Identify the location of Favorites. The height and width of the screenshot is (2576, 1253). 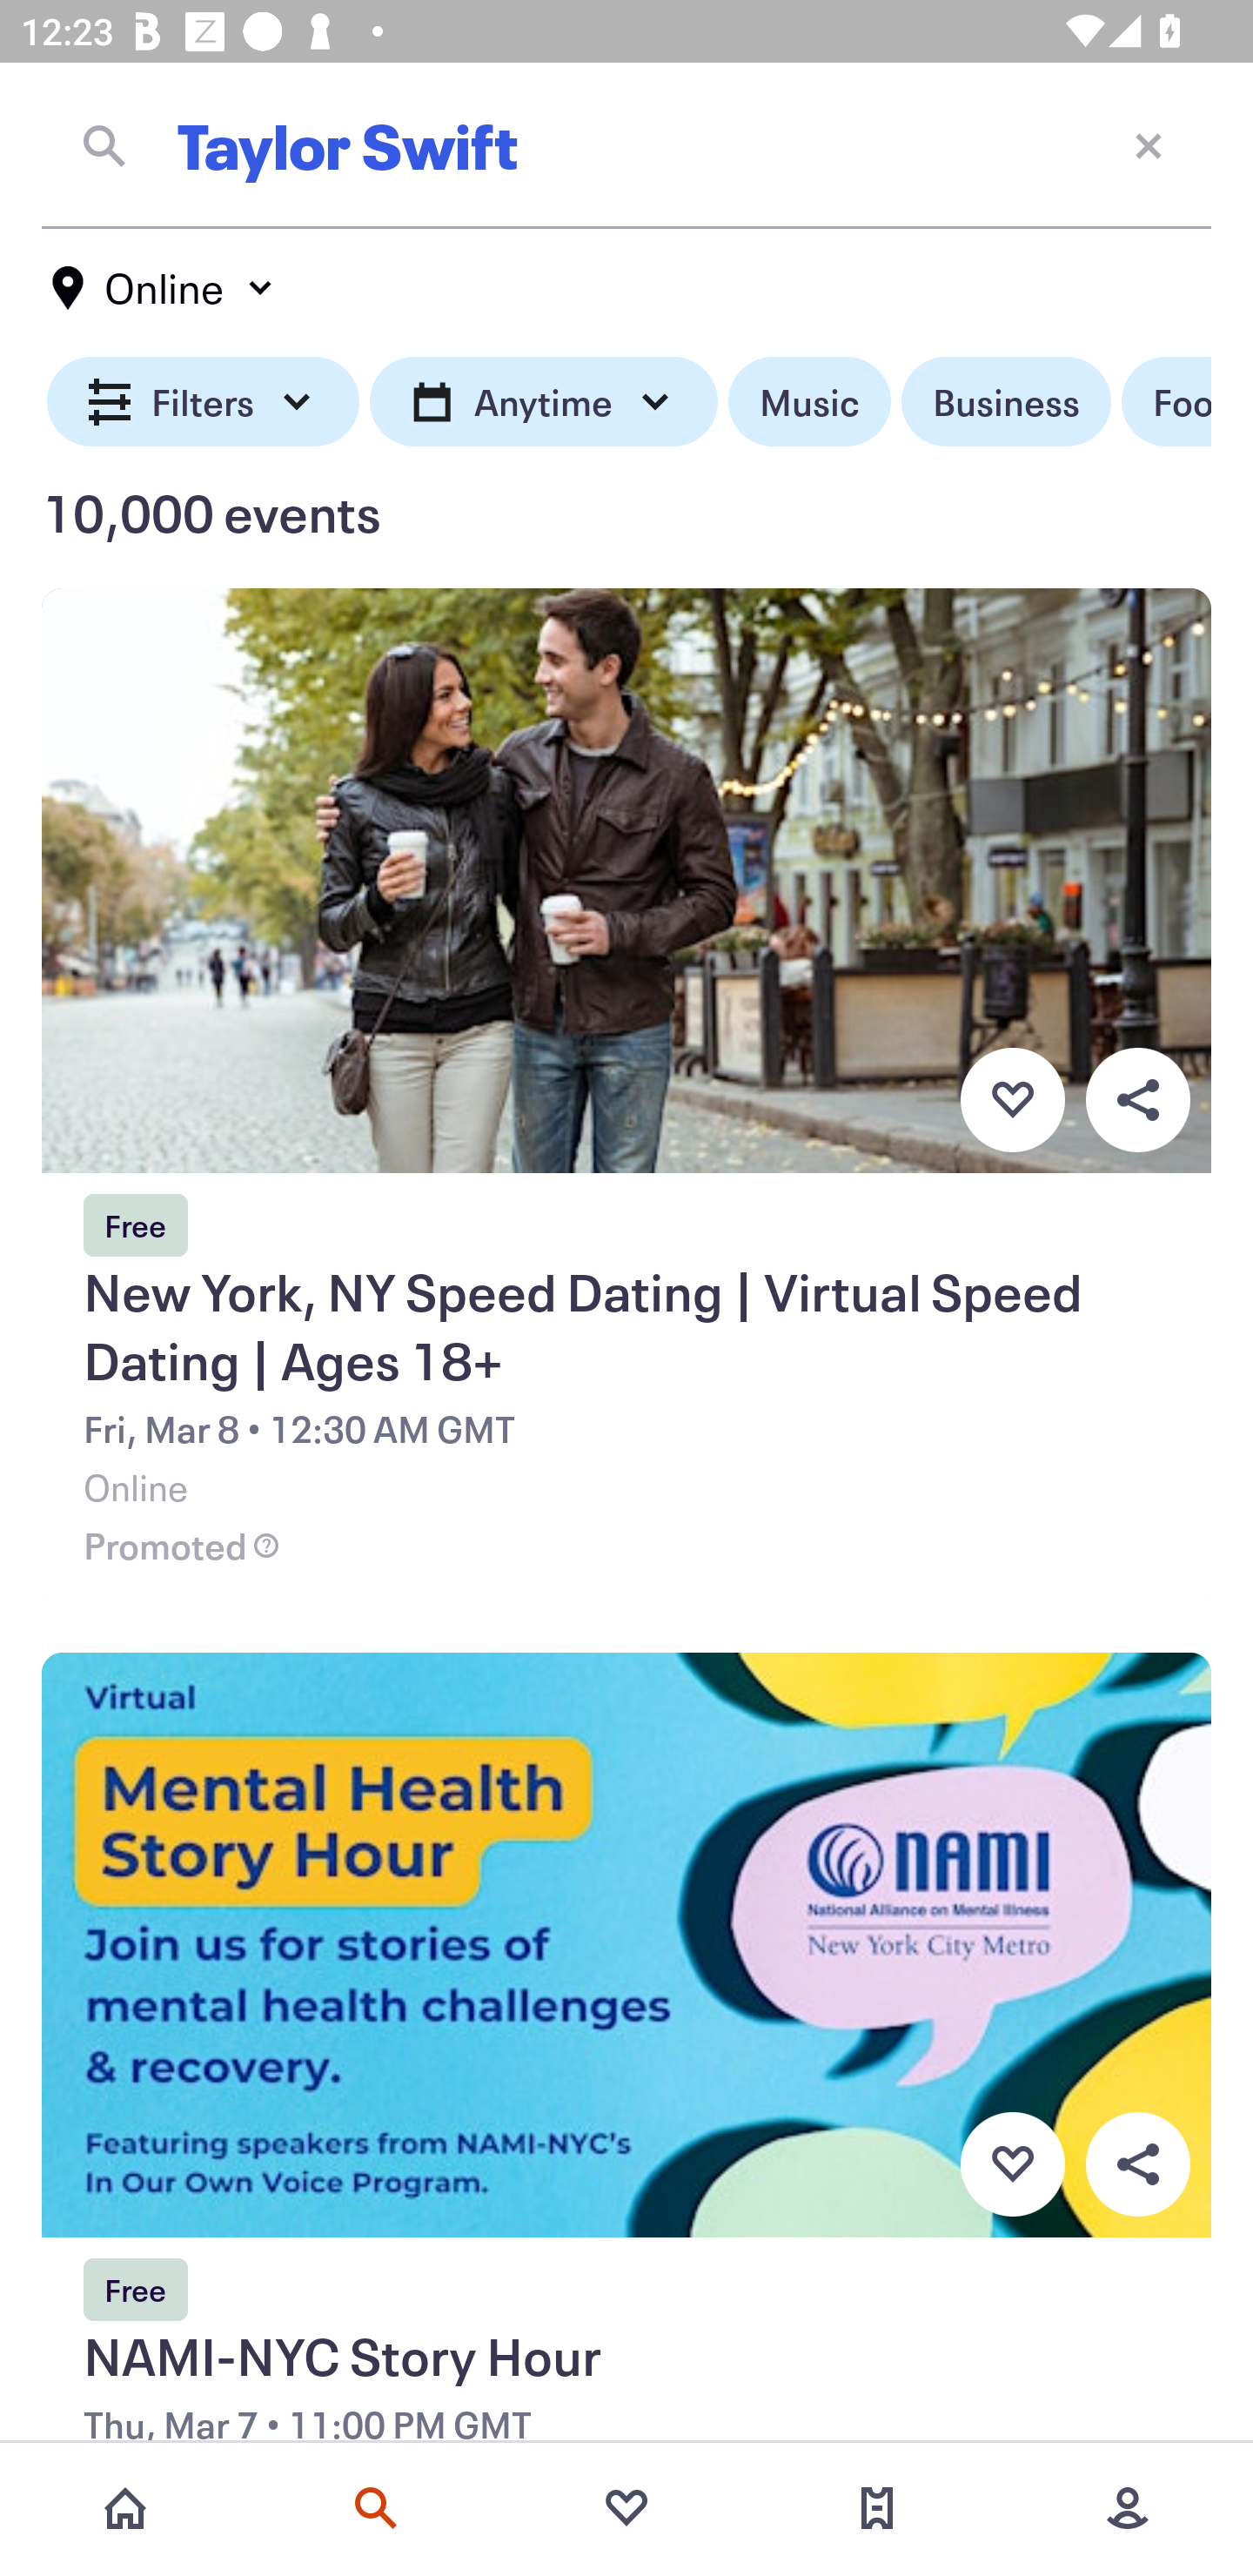
(626, 2508).